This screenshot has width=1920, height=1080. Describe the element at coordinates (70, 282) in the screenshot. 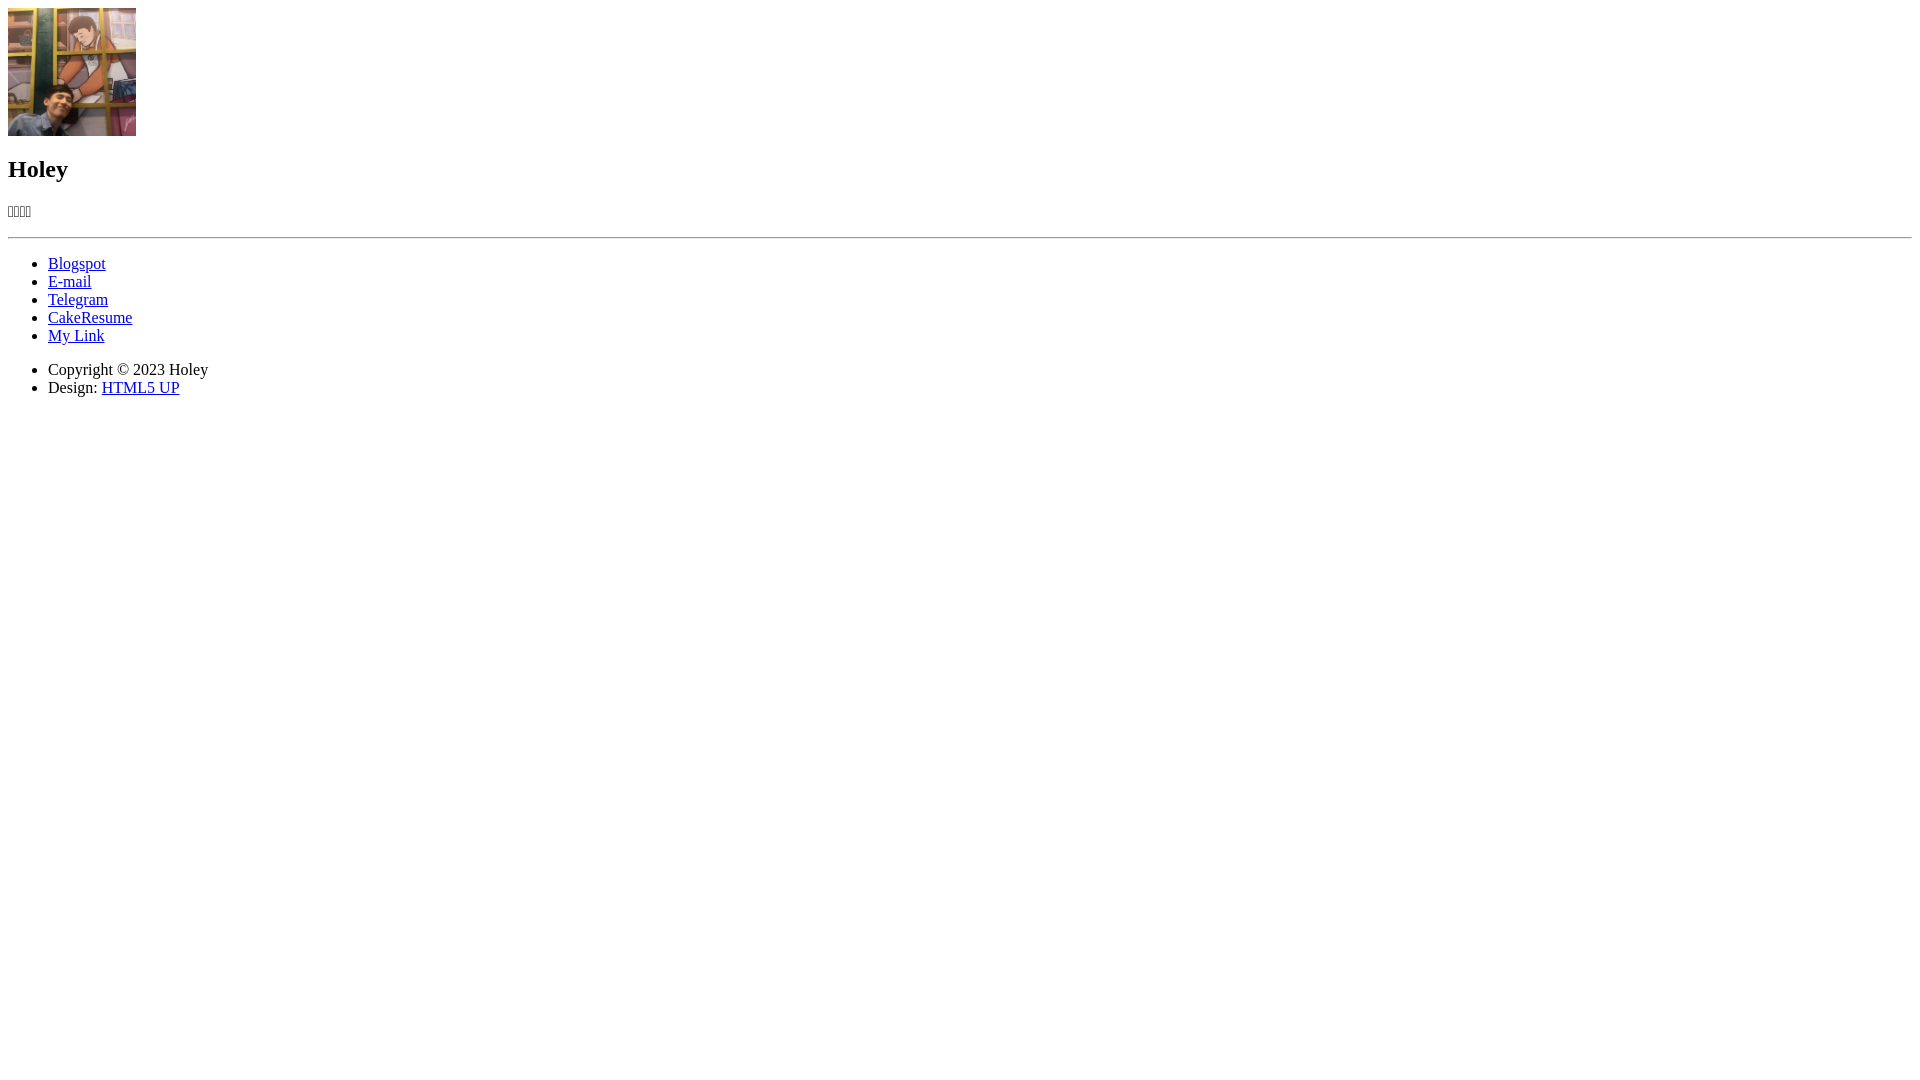

I see `E-mail` at that location.